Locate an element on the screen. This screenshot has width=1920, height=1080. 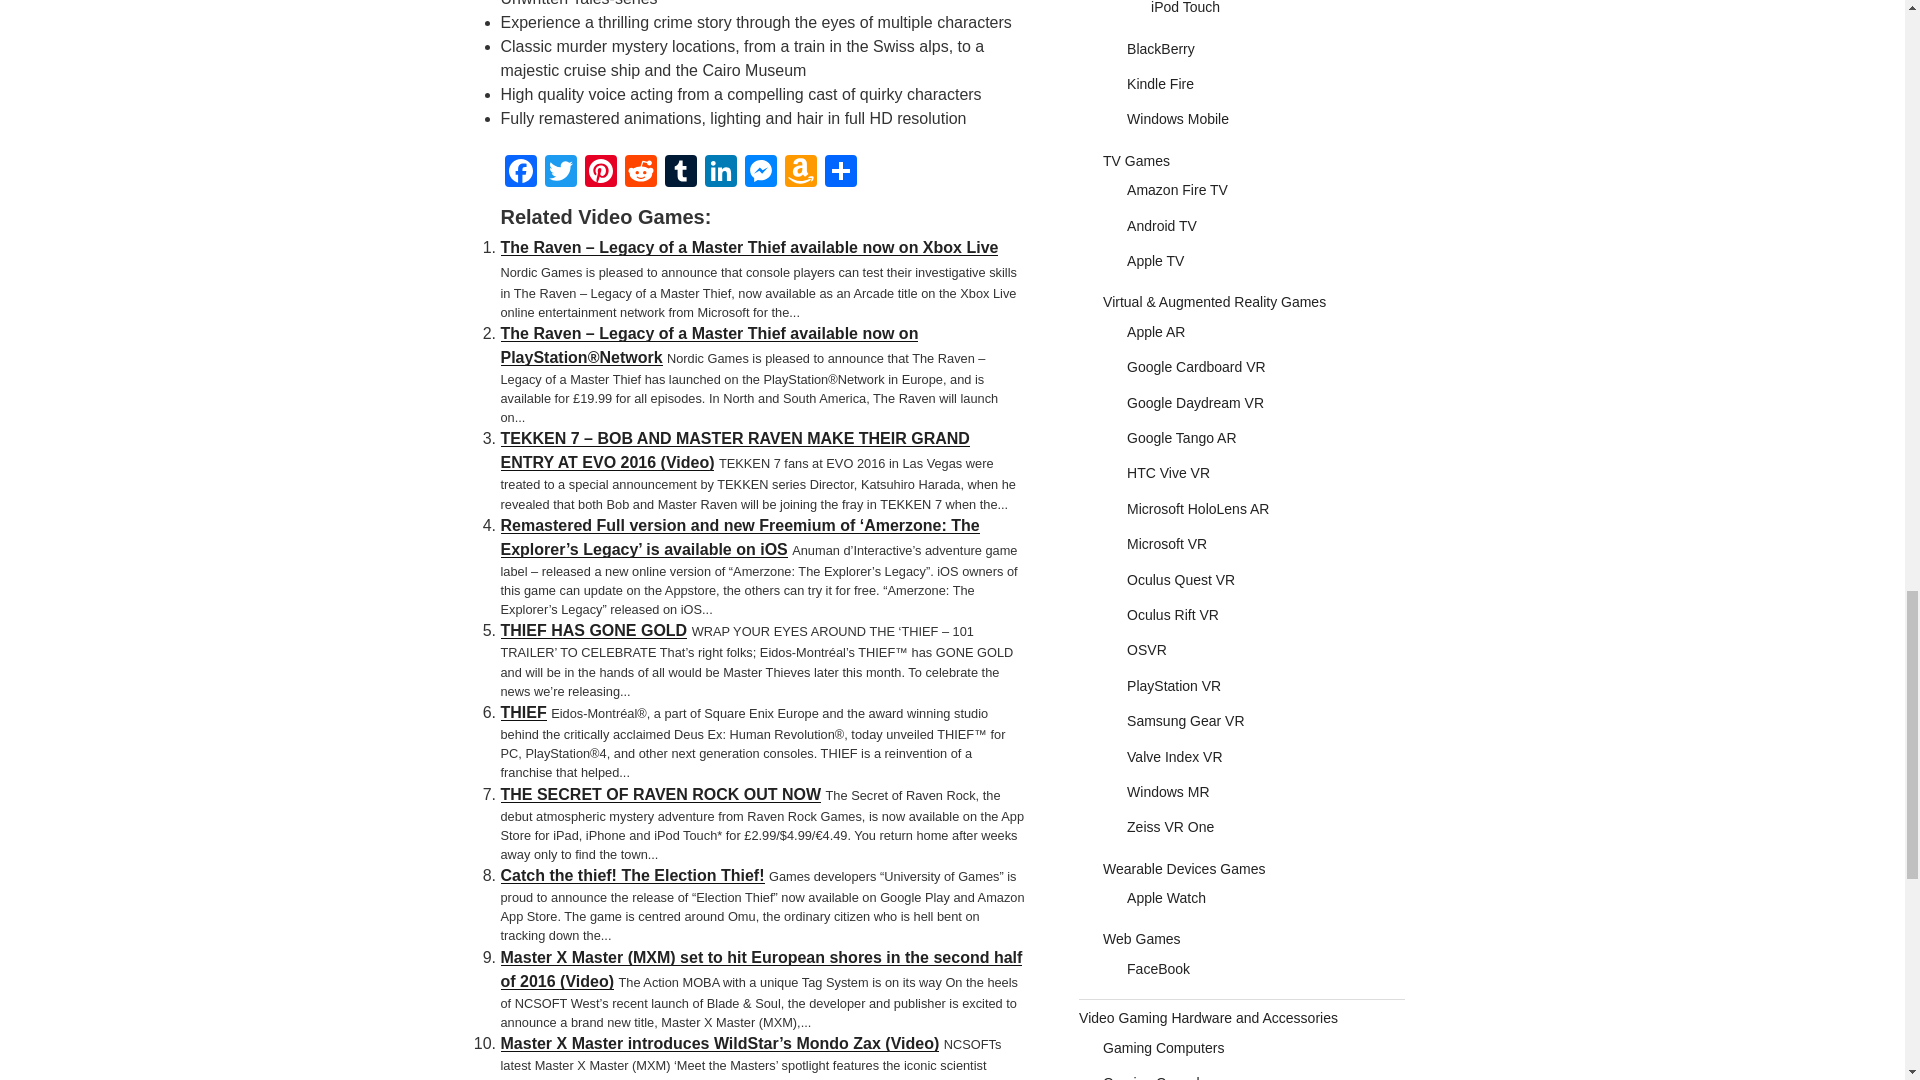
Twitter is located at coordinates (559, 170).